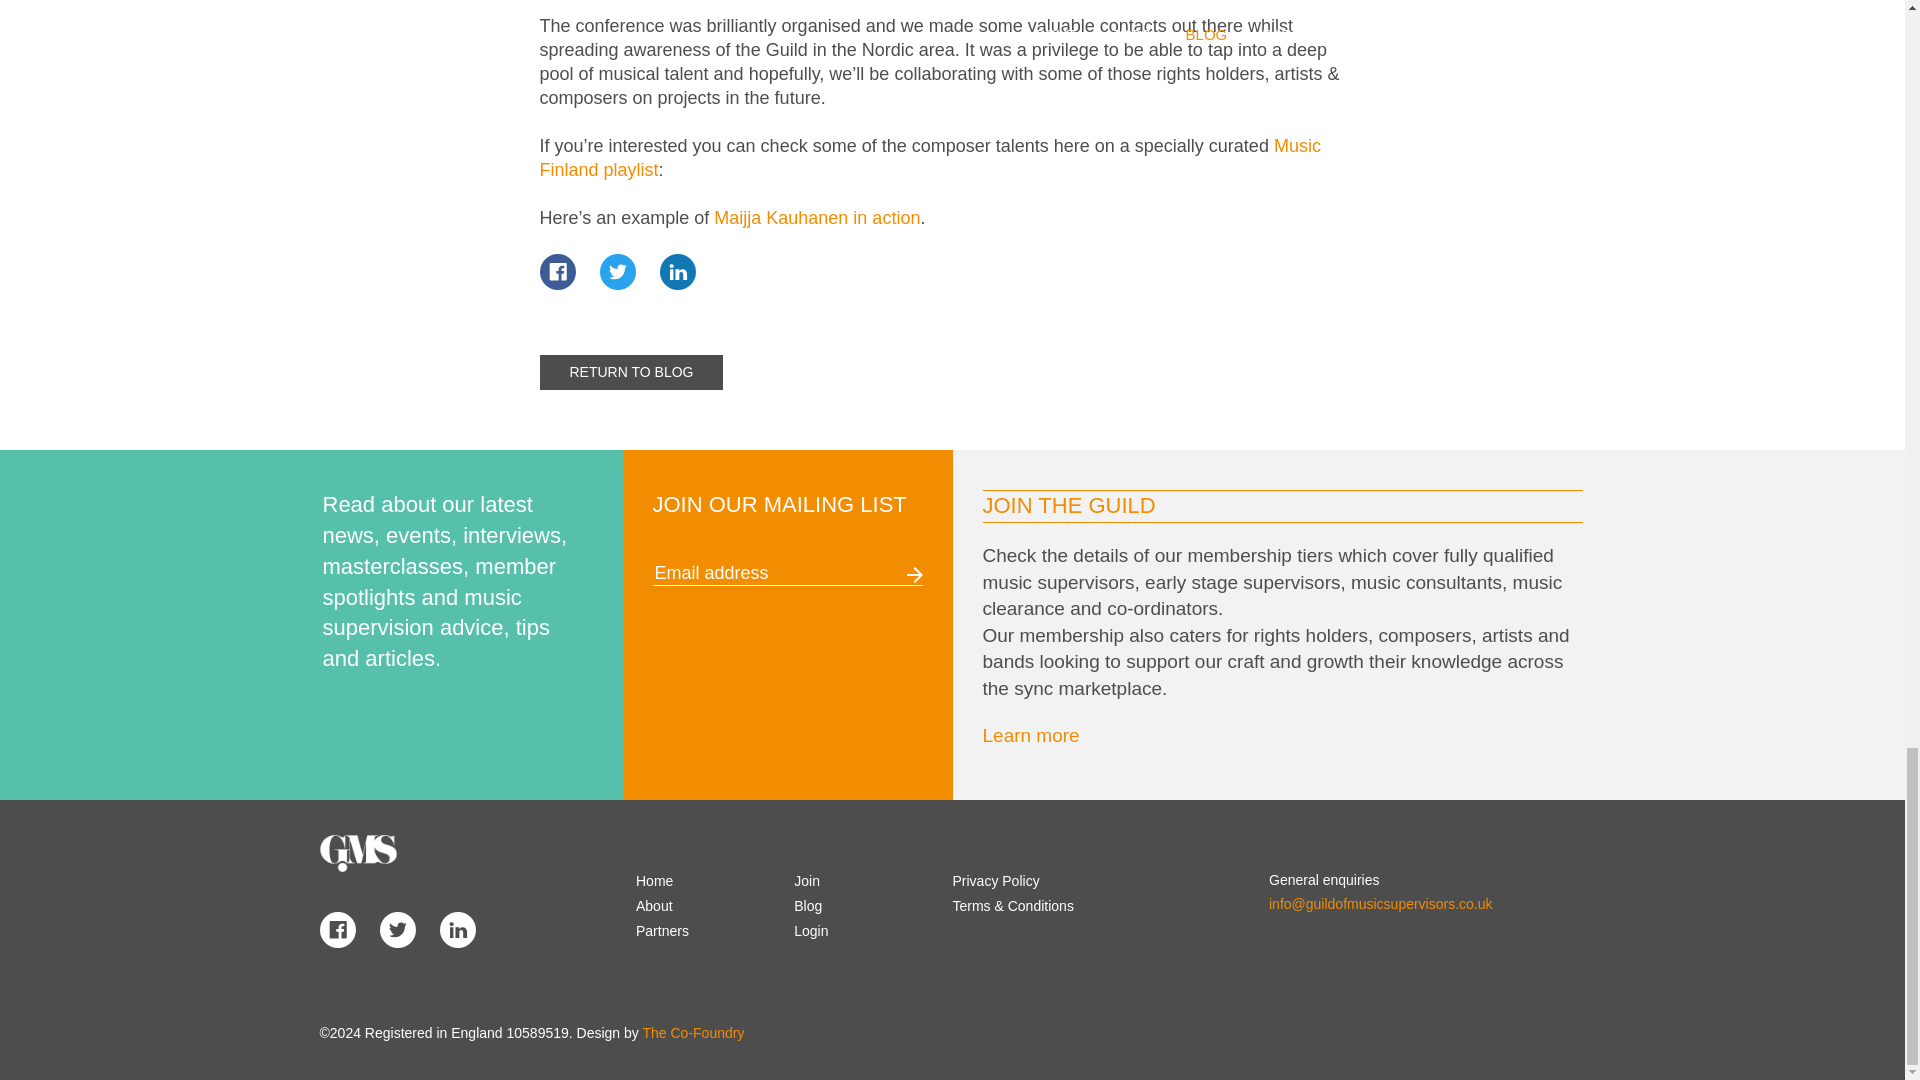  What do you see at coordinates (1030, 735) in the screenshot?
I see `Learn more` at bounding box center [1030, 735].